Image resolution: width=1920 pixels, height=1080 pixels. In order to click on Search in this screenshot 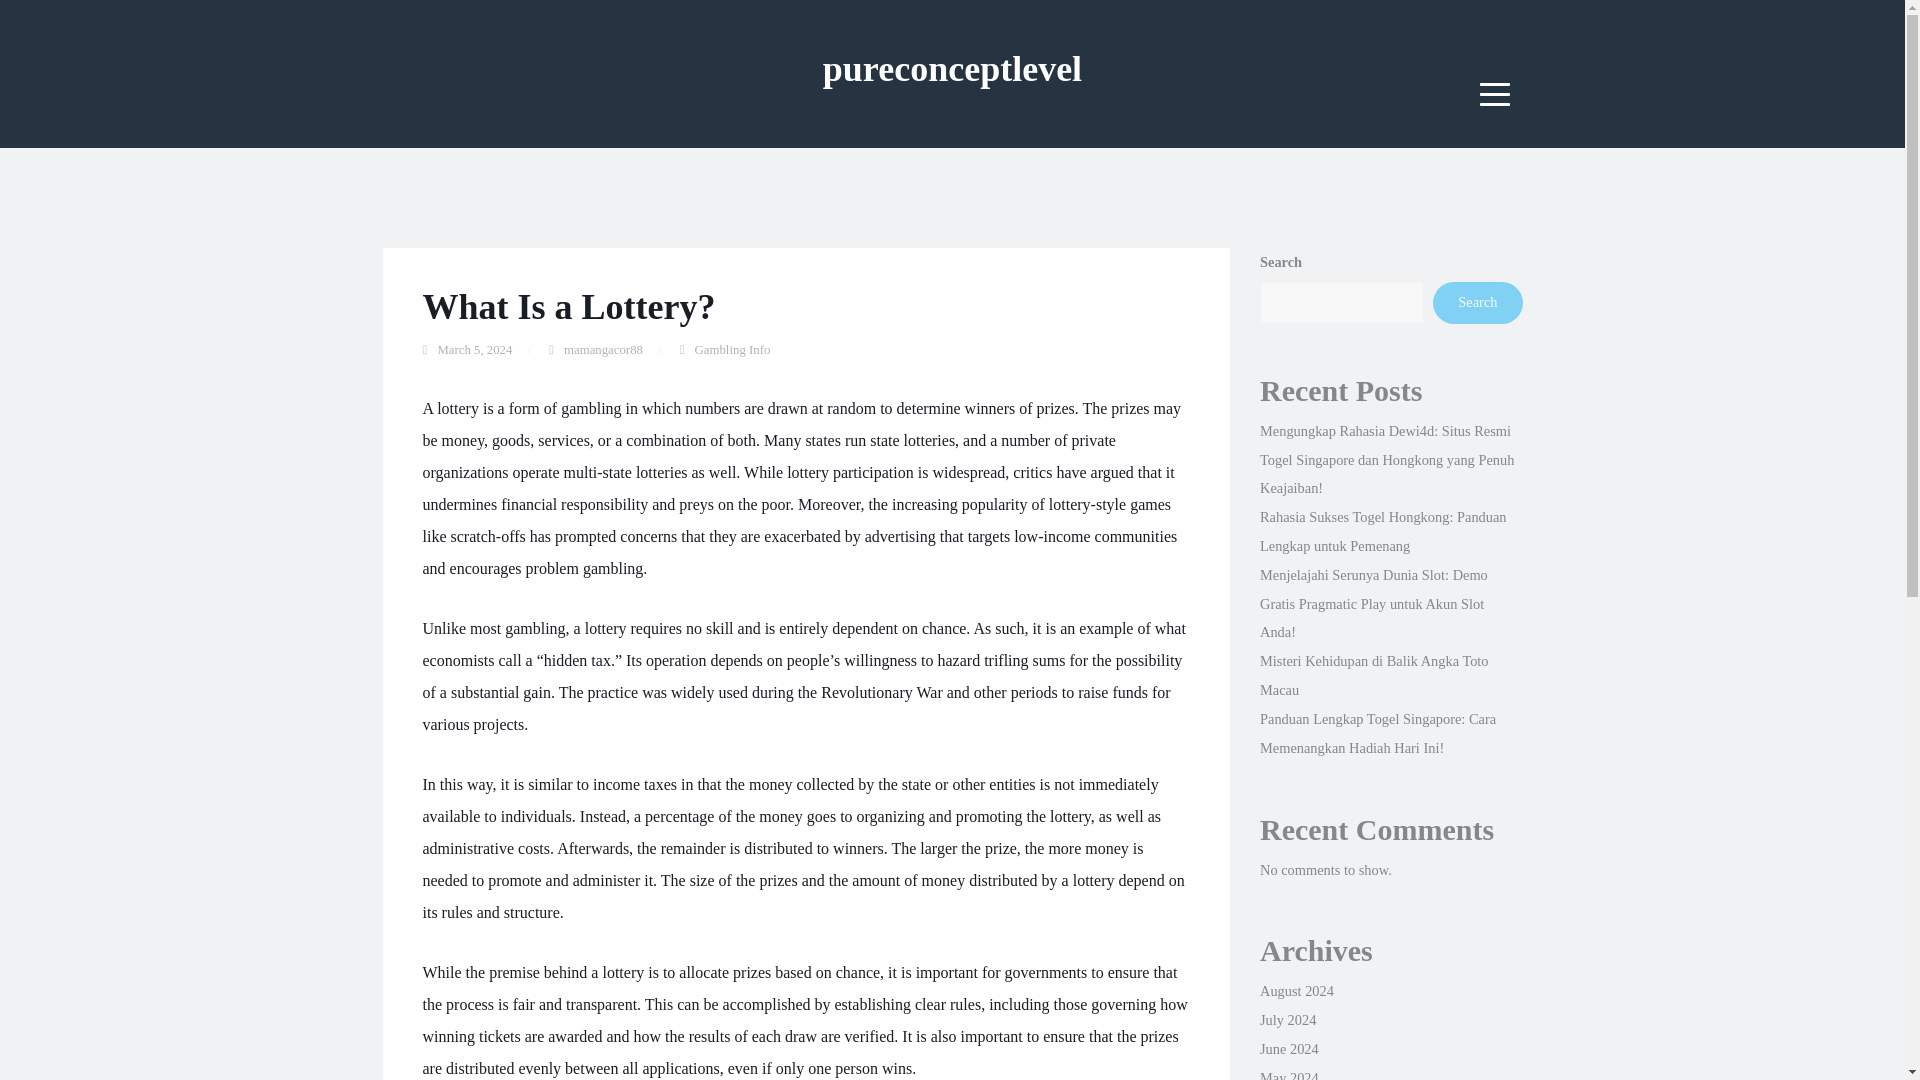, I will do `click(1477, 302)`.